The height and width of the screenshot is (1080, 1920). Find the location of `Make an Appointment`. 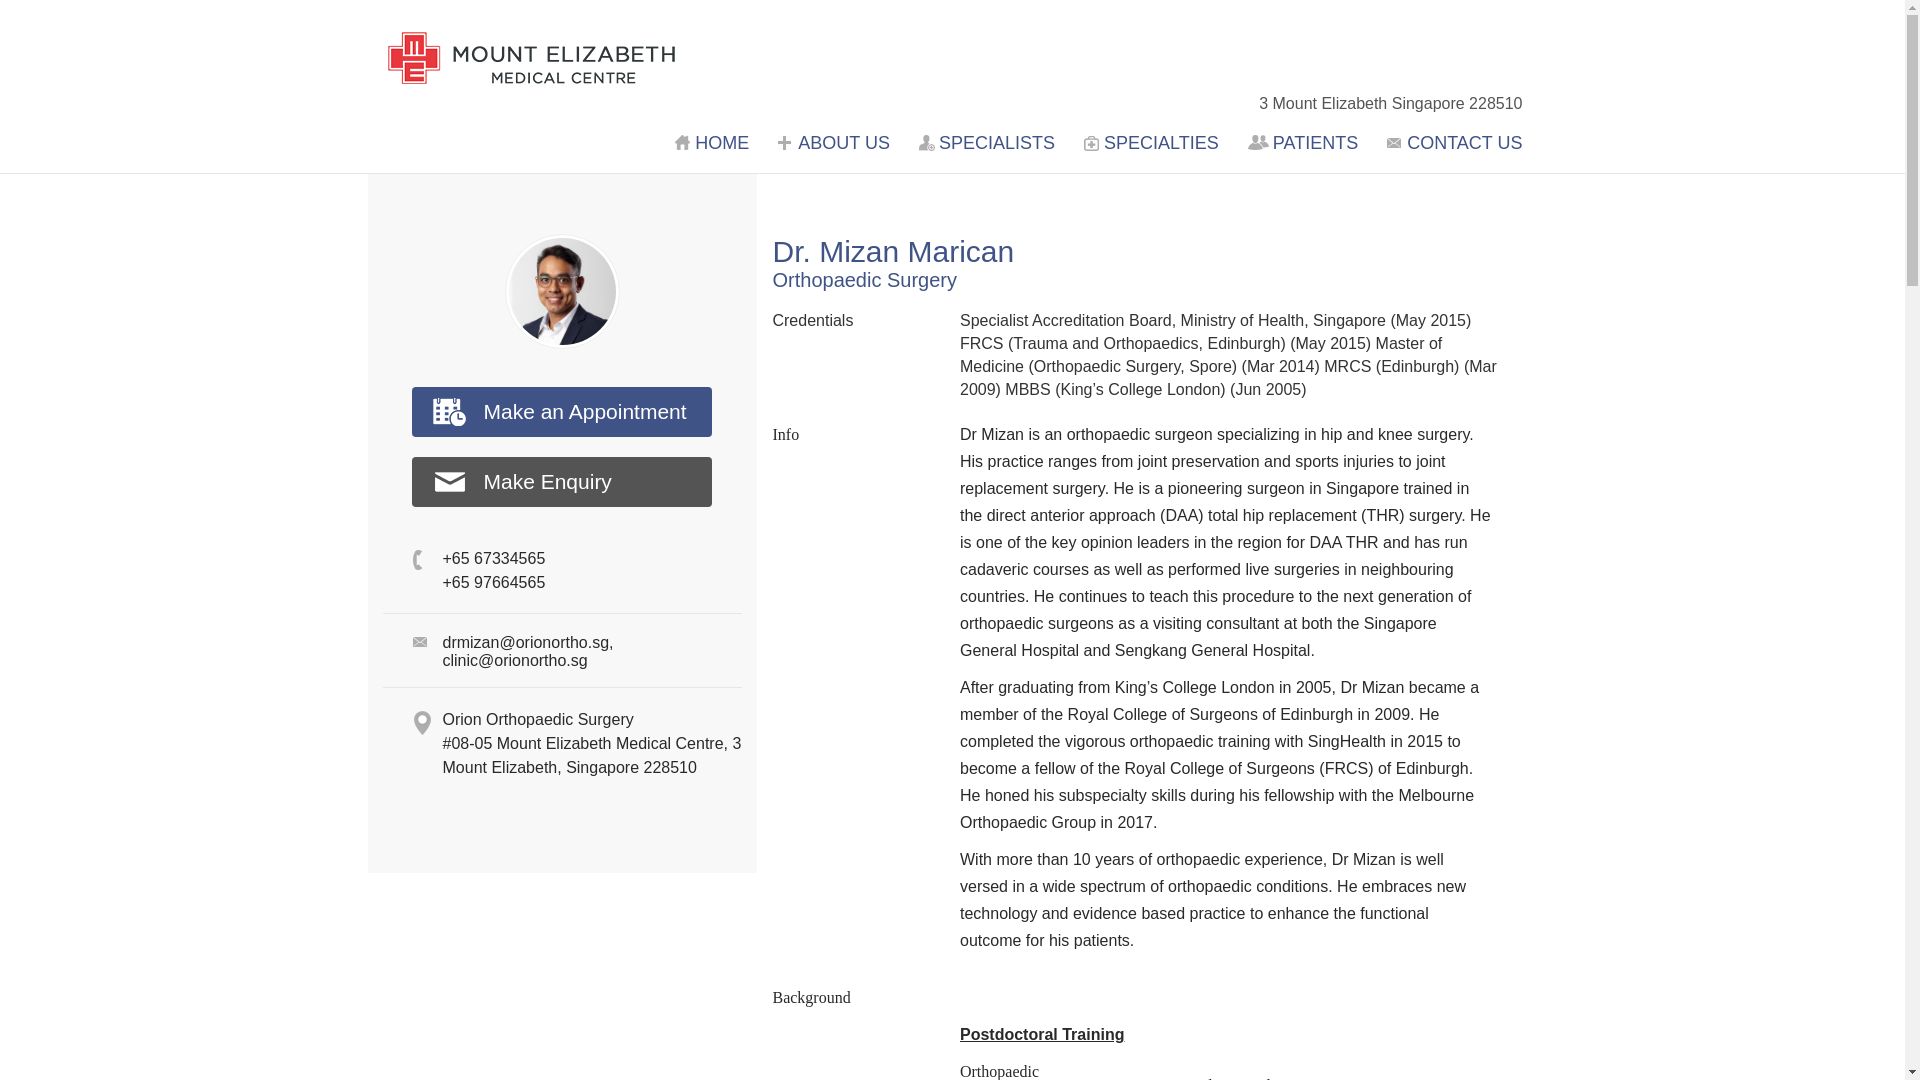

Make an Appointment is located at coordinates (562, 412).